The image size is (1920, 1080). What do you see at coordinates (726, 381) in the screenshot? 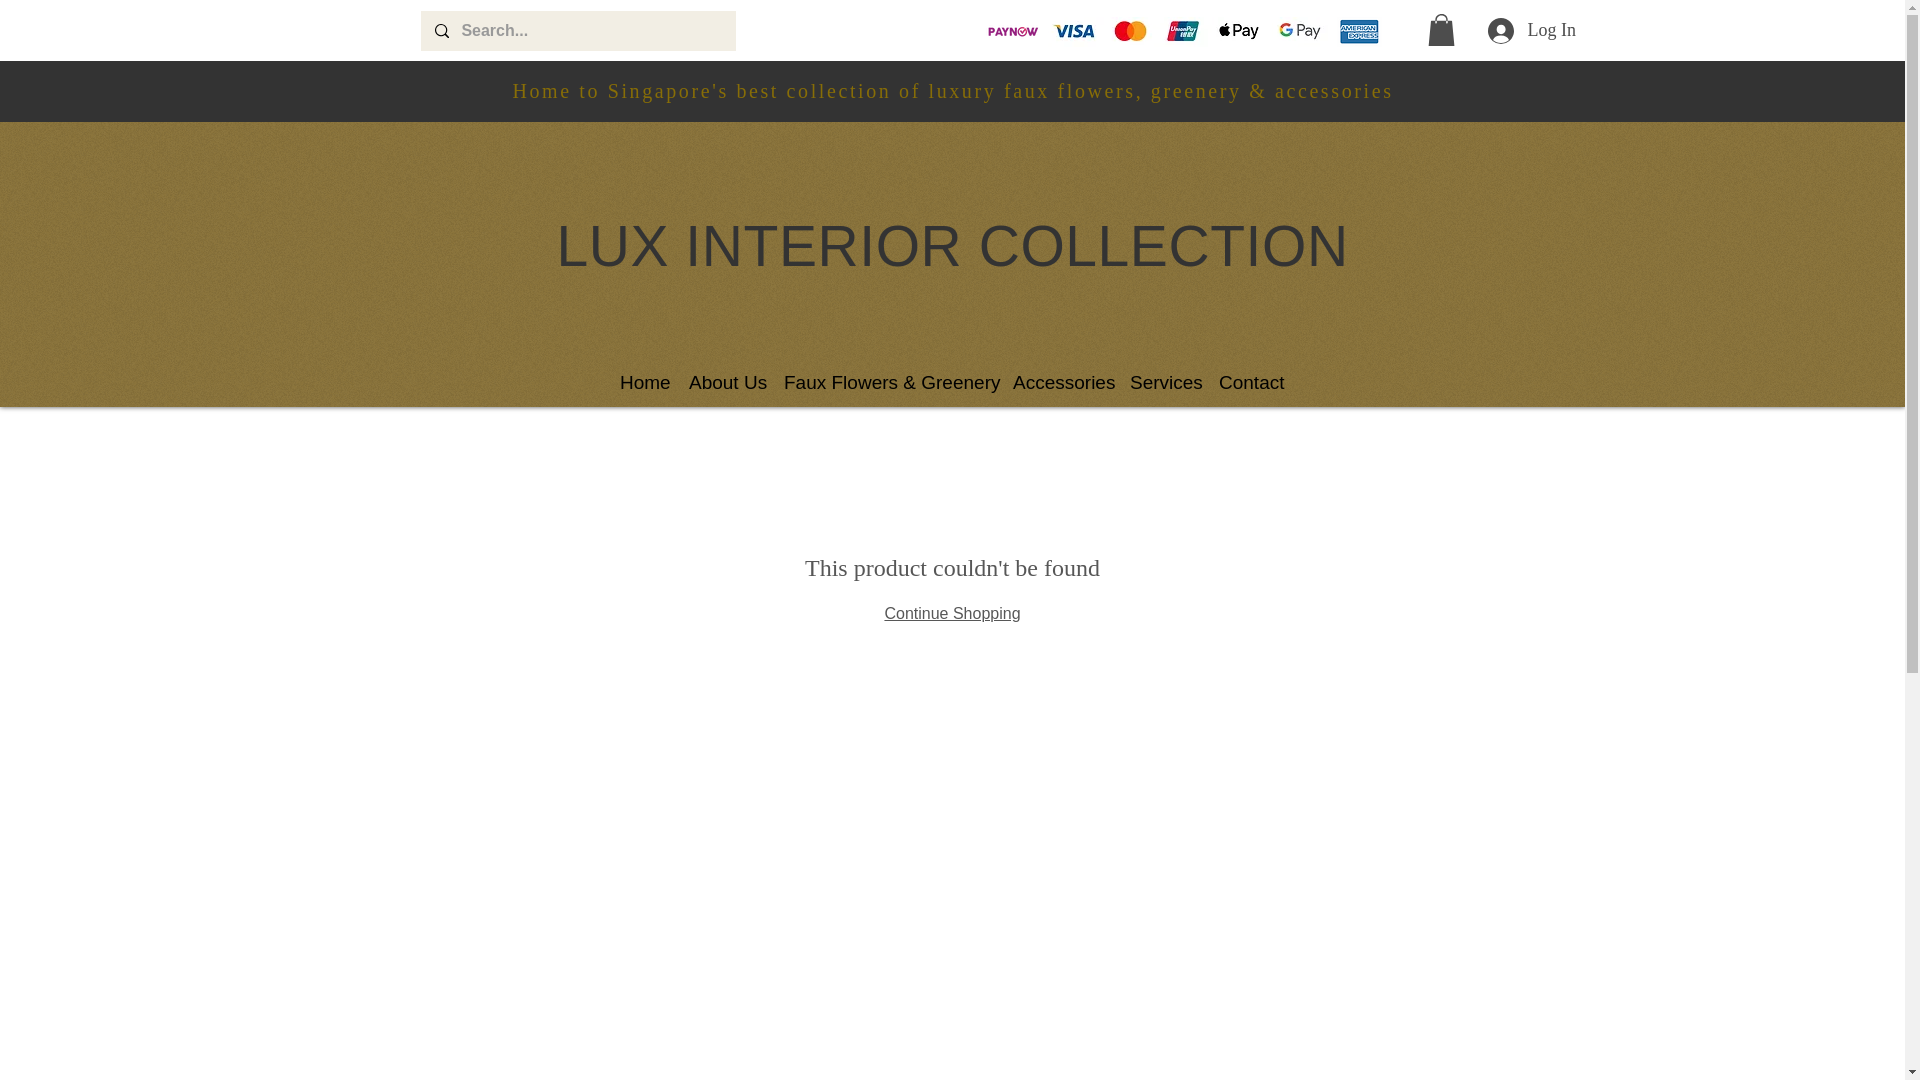
I see `About Us` at bounding box center [726, 381].